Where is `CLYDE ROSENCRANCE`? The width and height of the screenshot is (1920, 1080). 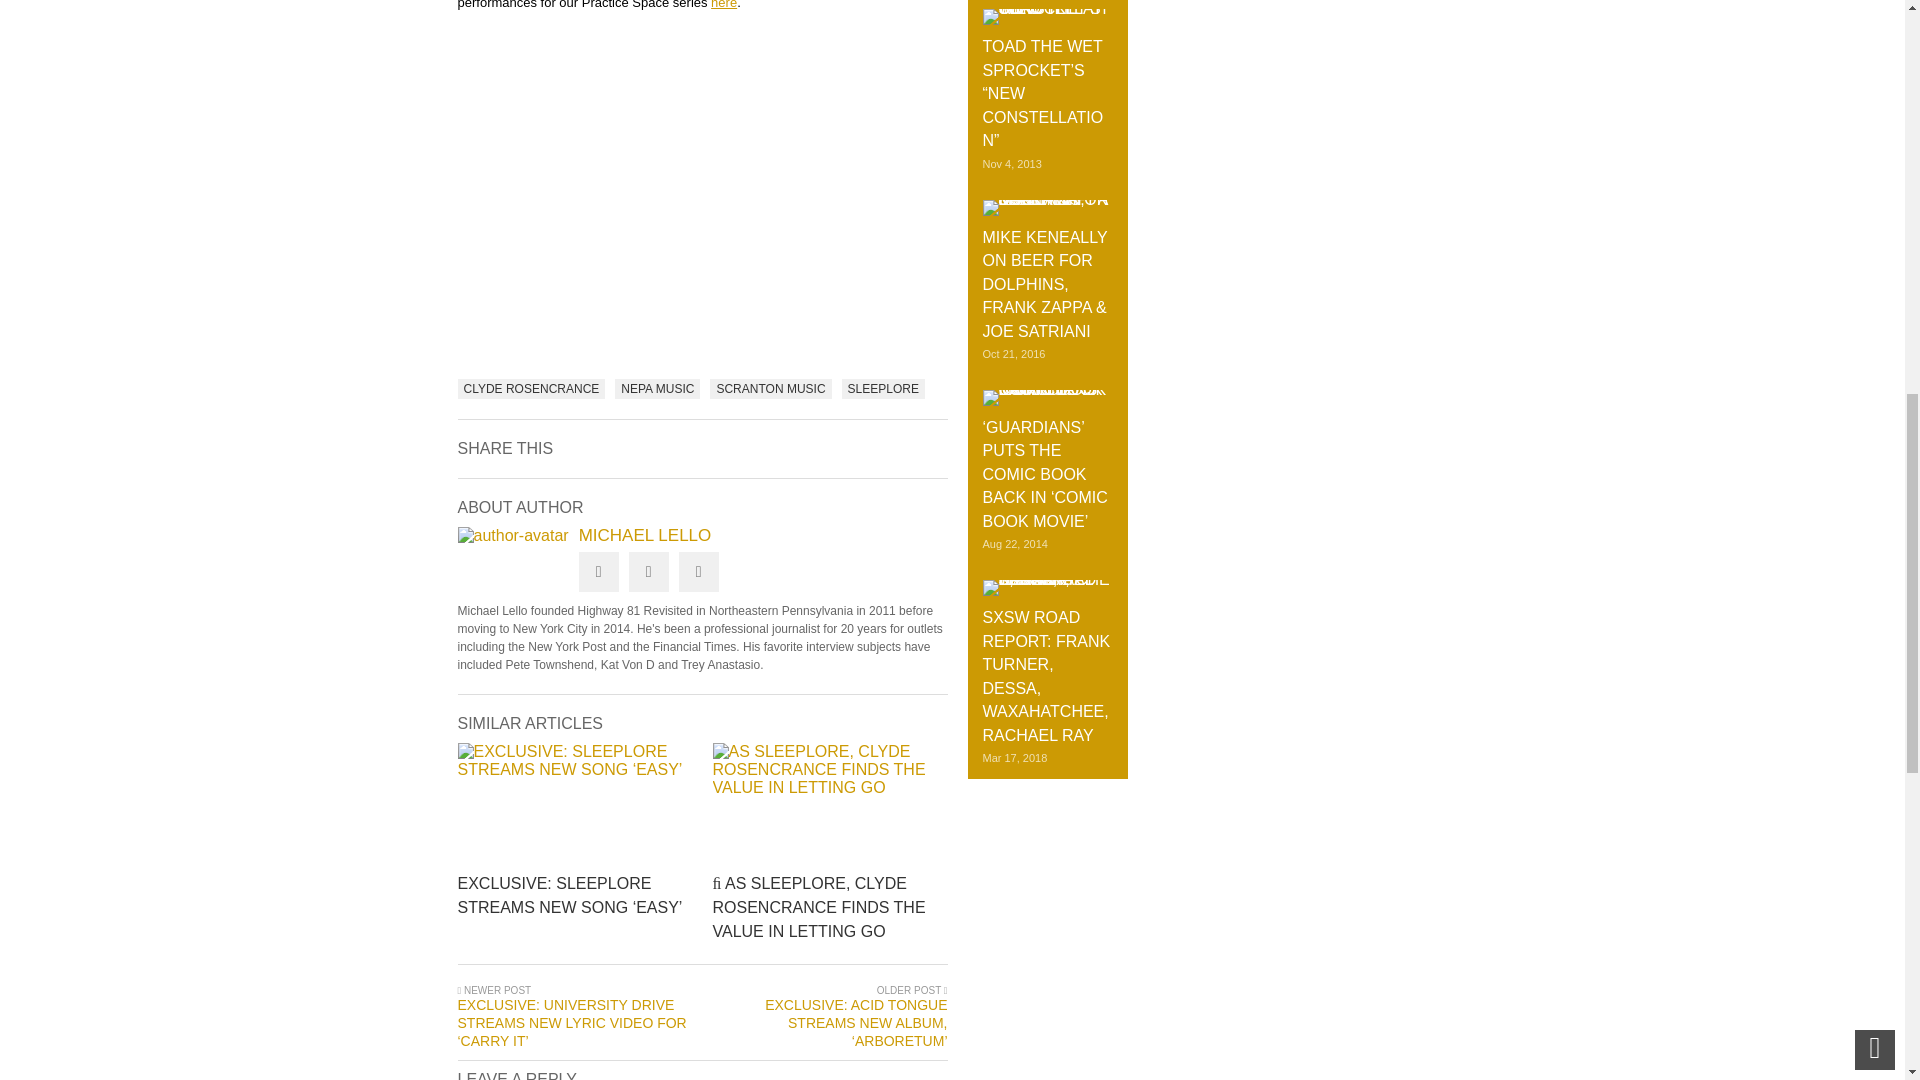
CLYDE ROSENCRANCE is located at coordinates (532, 388).